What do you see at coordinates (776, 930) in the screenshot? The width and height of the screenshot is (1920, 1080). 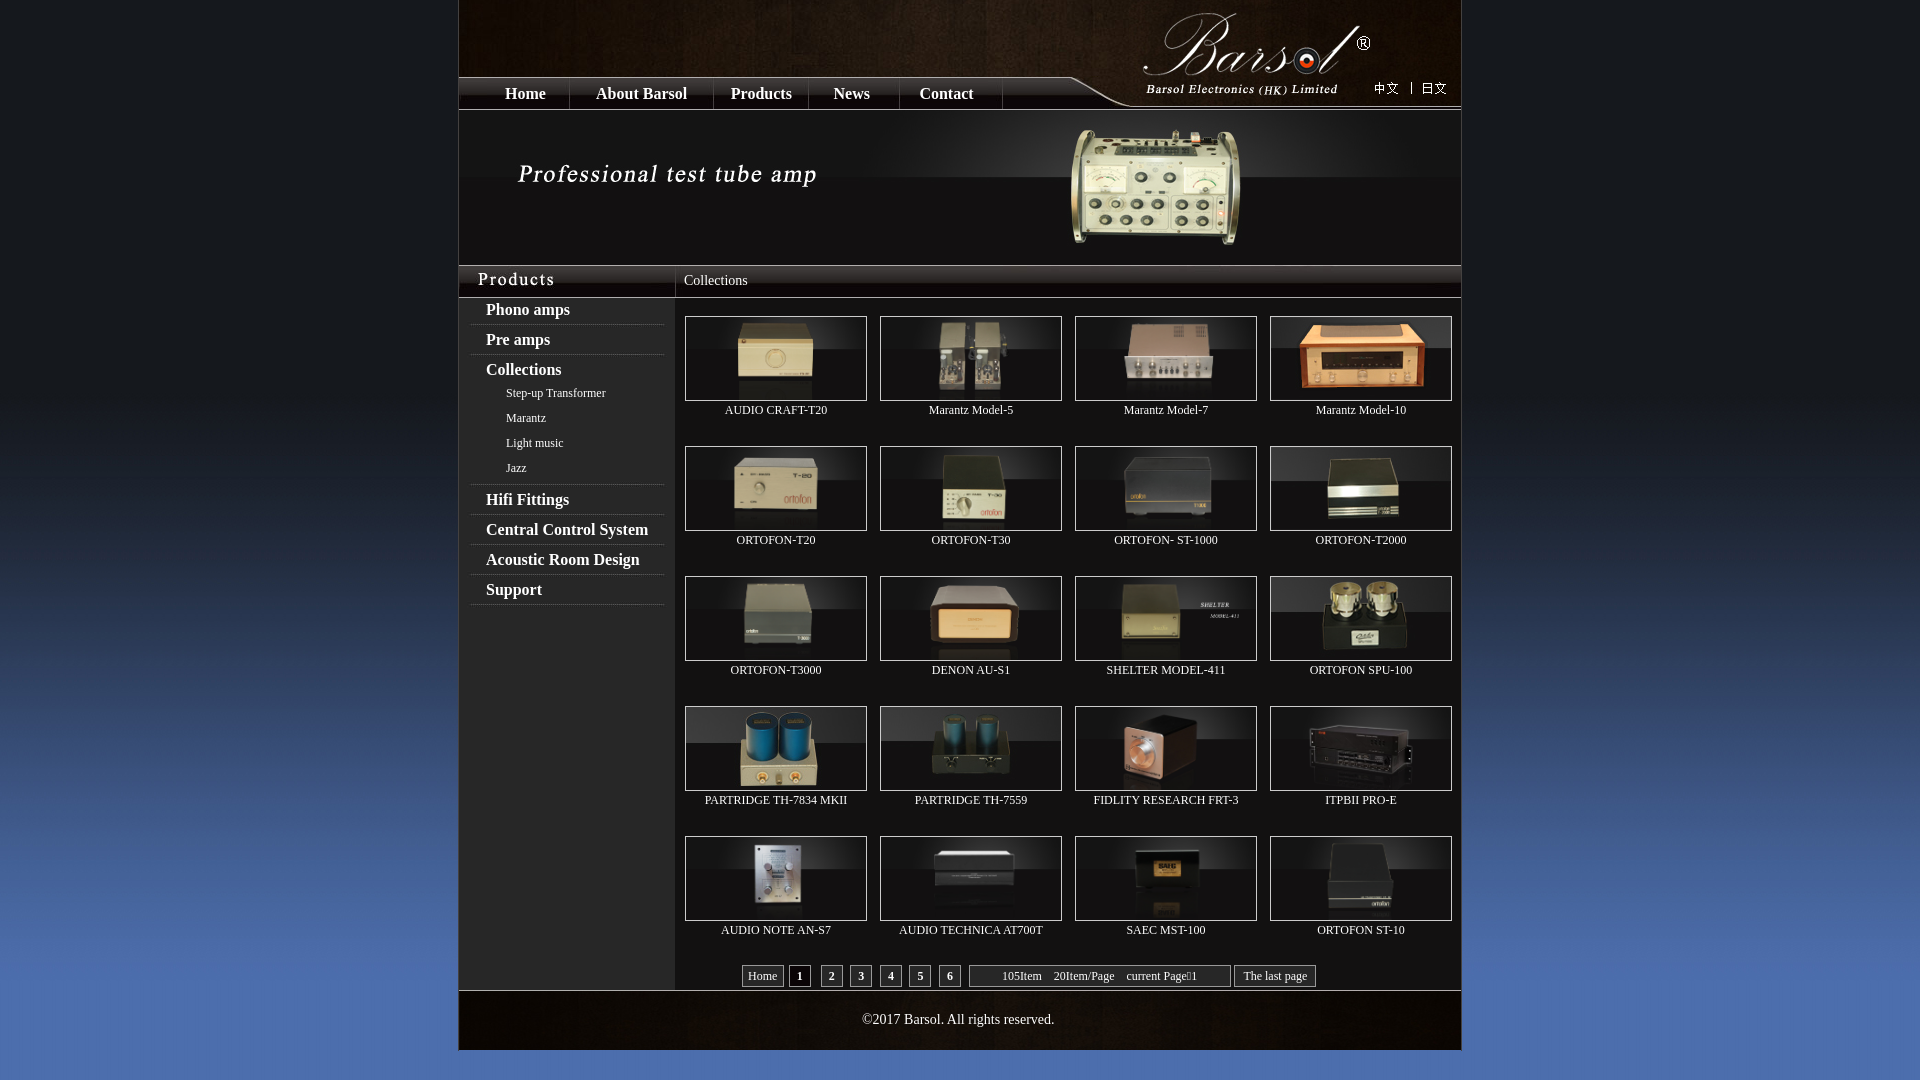 I see `AUDIO NOTE AN-S7` at bounding box center [776, 930].